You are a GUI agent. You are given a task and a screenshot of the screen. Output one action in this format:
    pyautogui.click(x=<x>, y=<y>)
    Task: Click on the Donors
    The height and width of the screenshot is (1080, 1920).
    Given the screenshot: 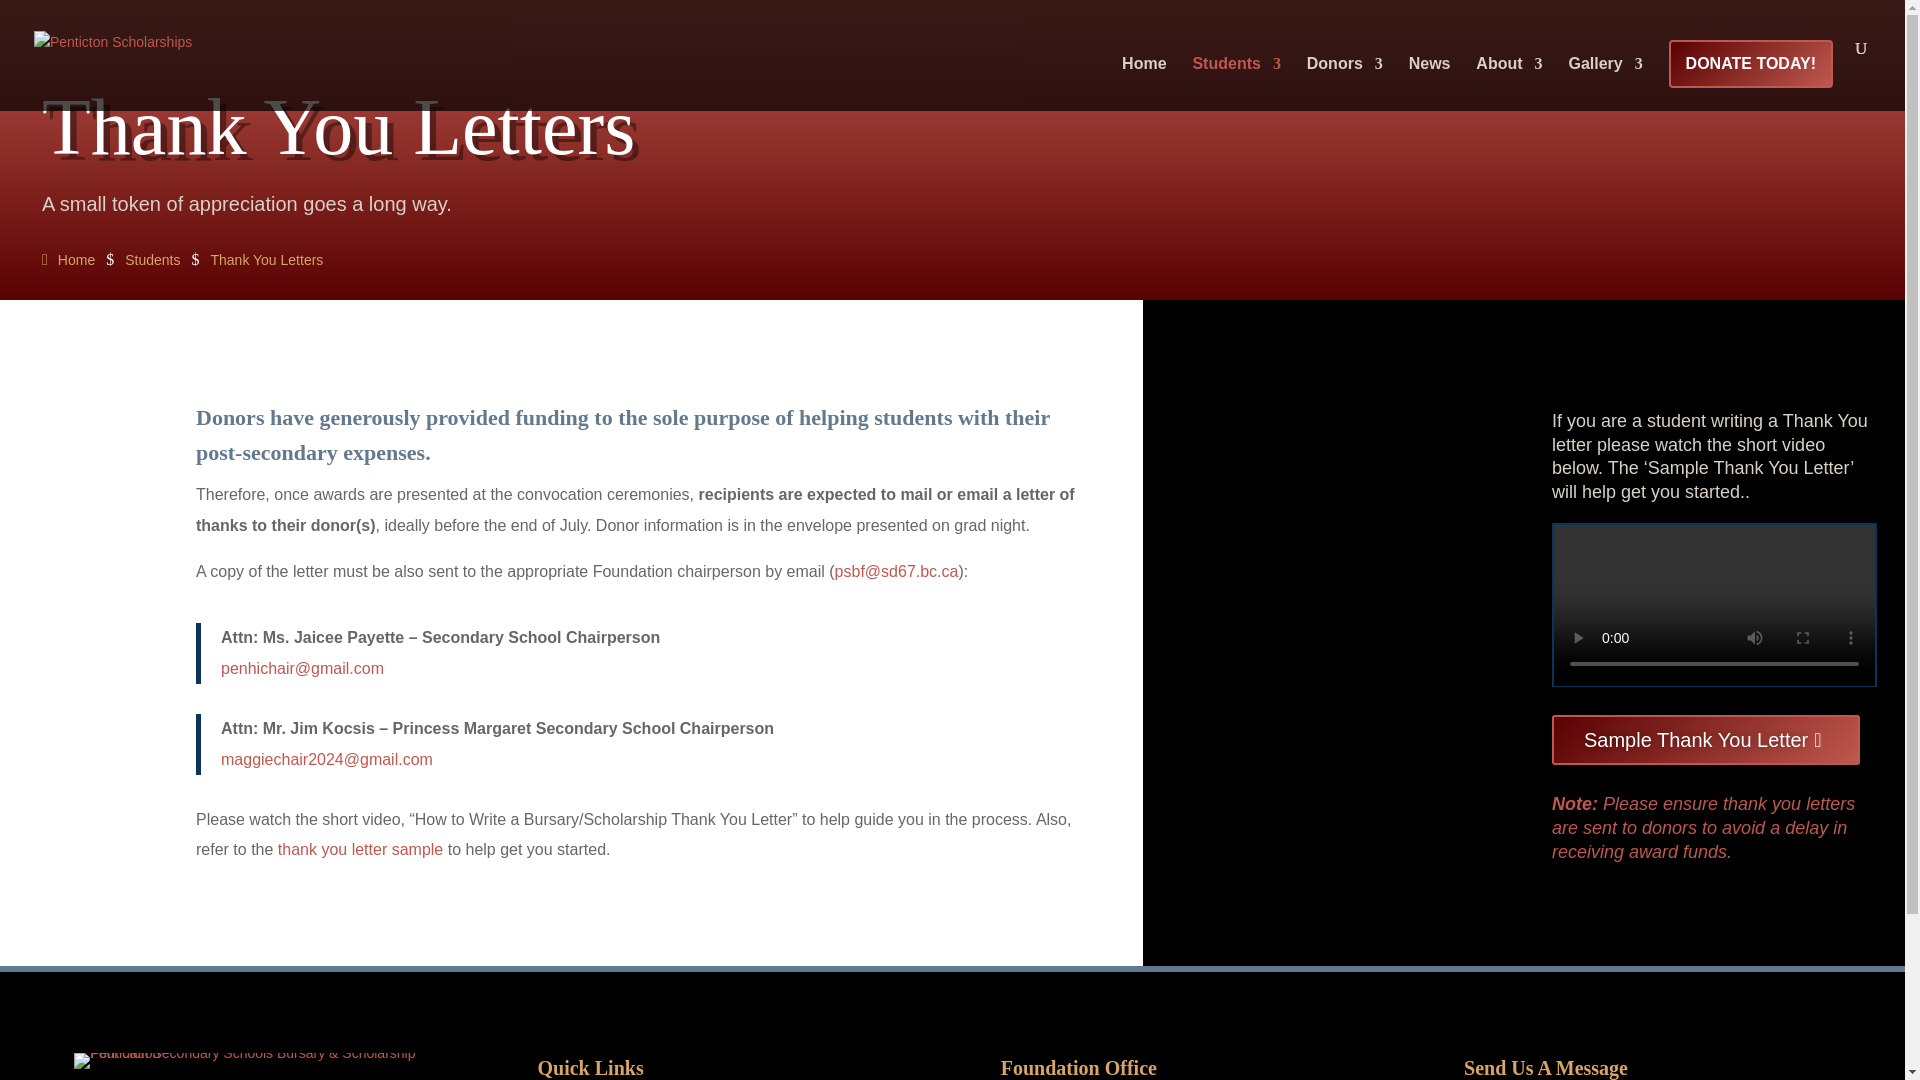 What is the action you would take?
    pyautogui.click(x=1344, y=84)
    